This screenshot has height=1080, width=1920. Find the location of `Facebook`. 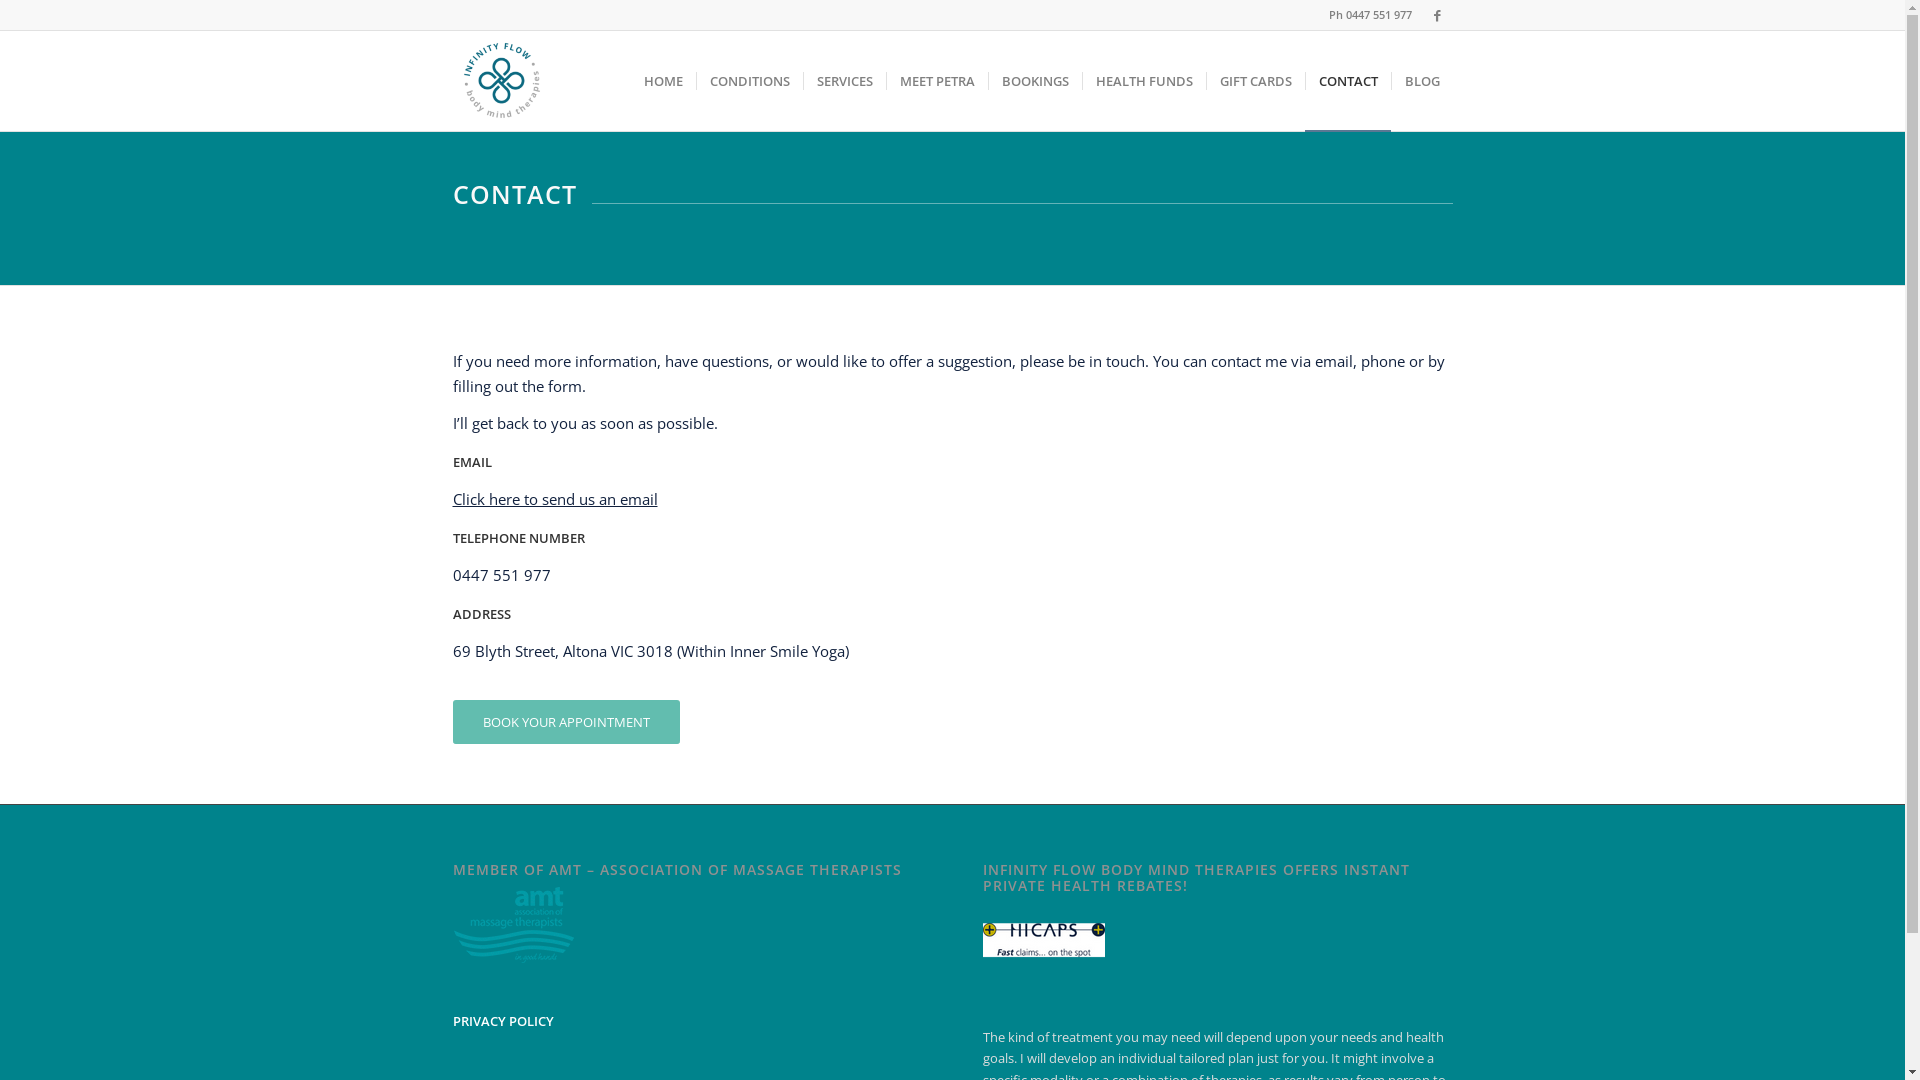

Facebook is located at coordinates (1437, 15).